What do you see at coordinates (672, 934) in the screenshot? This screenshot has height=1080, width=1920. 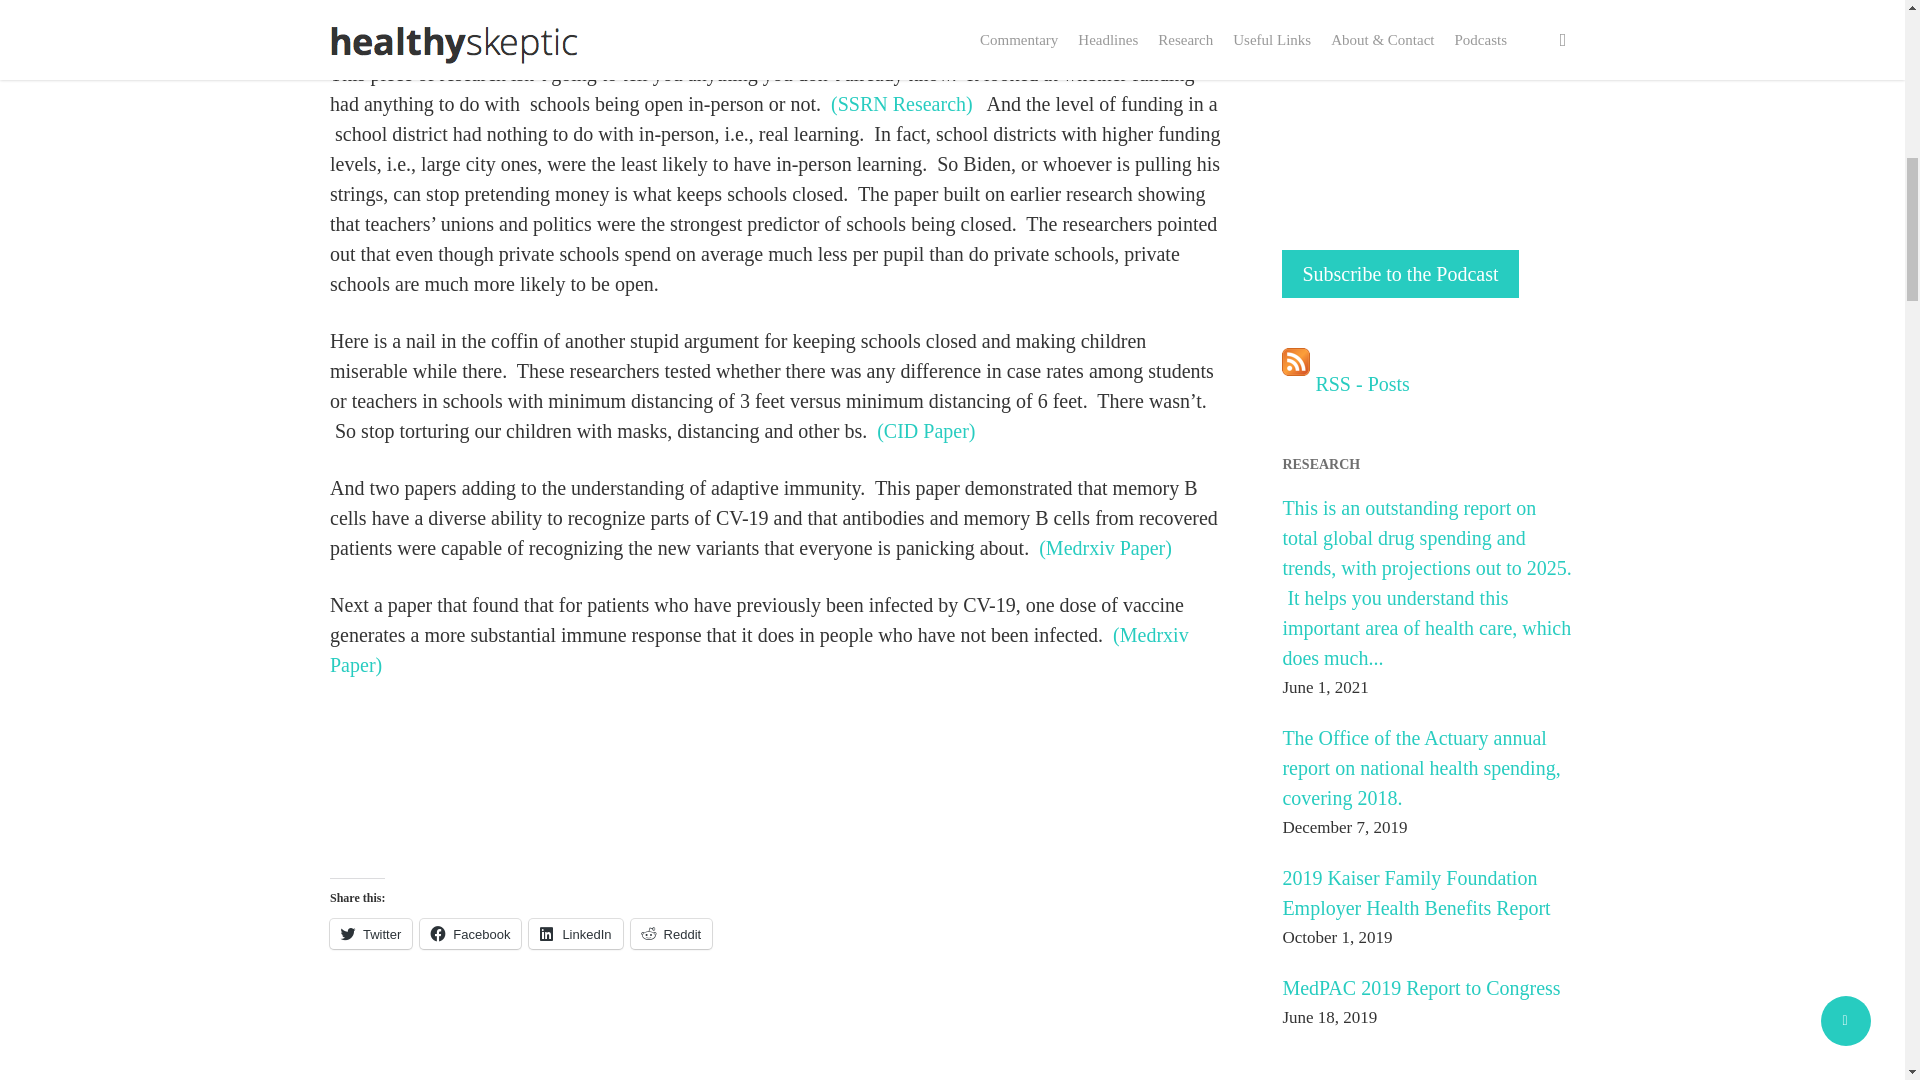 I see `Click to share on Reddit` at bounding box center [672, 934].